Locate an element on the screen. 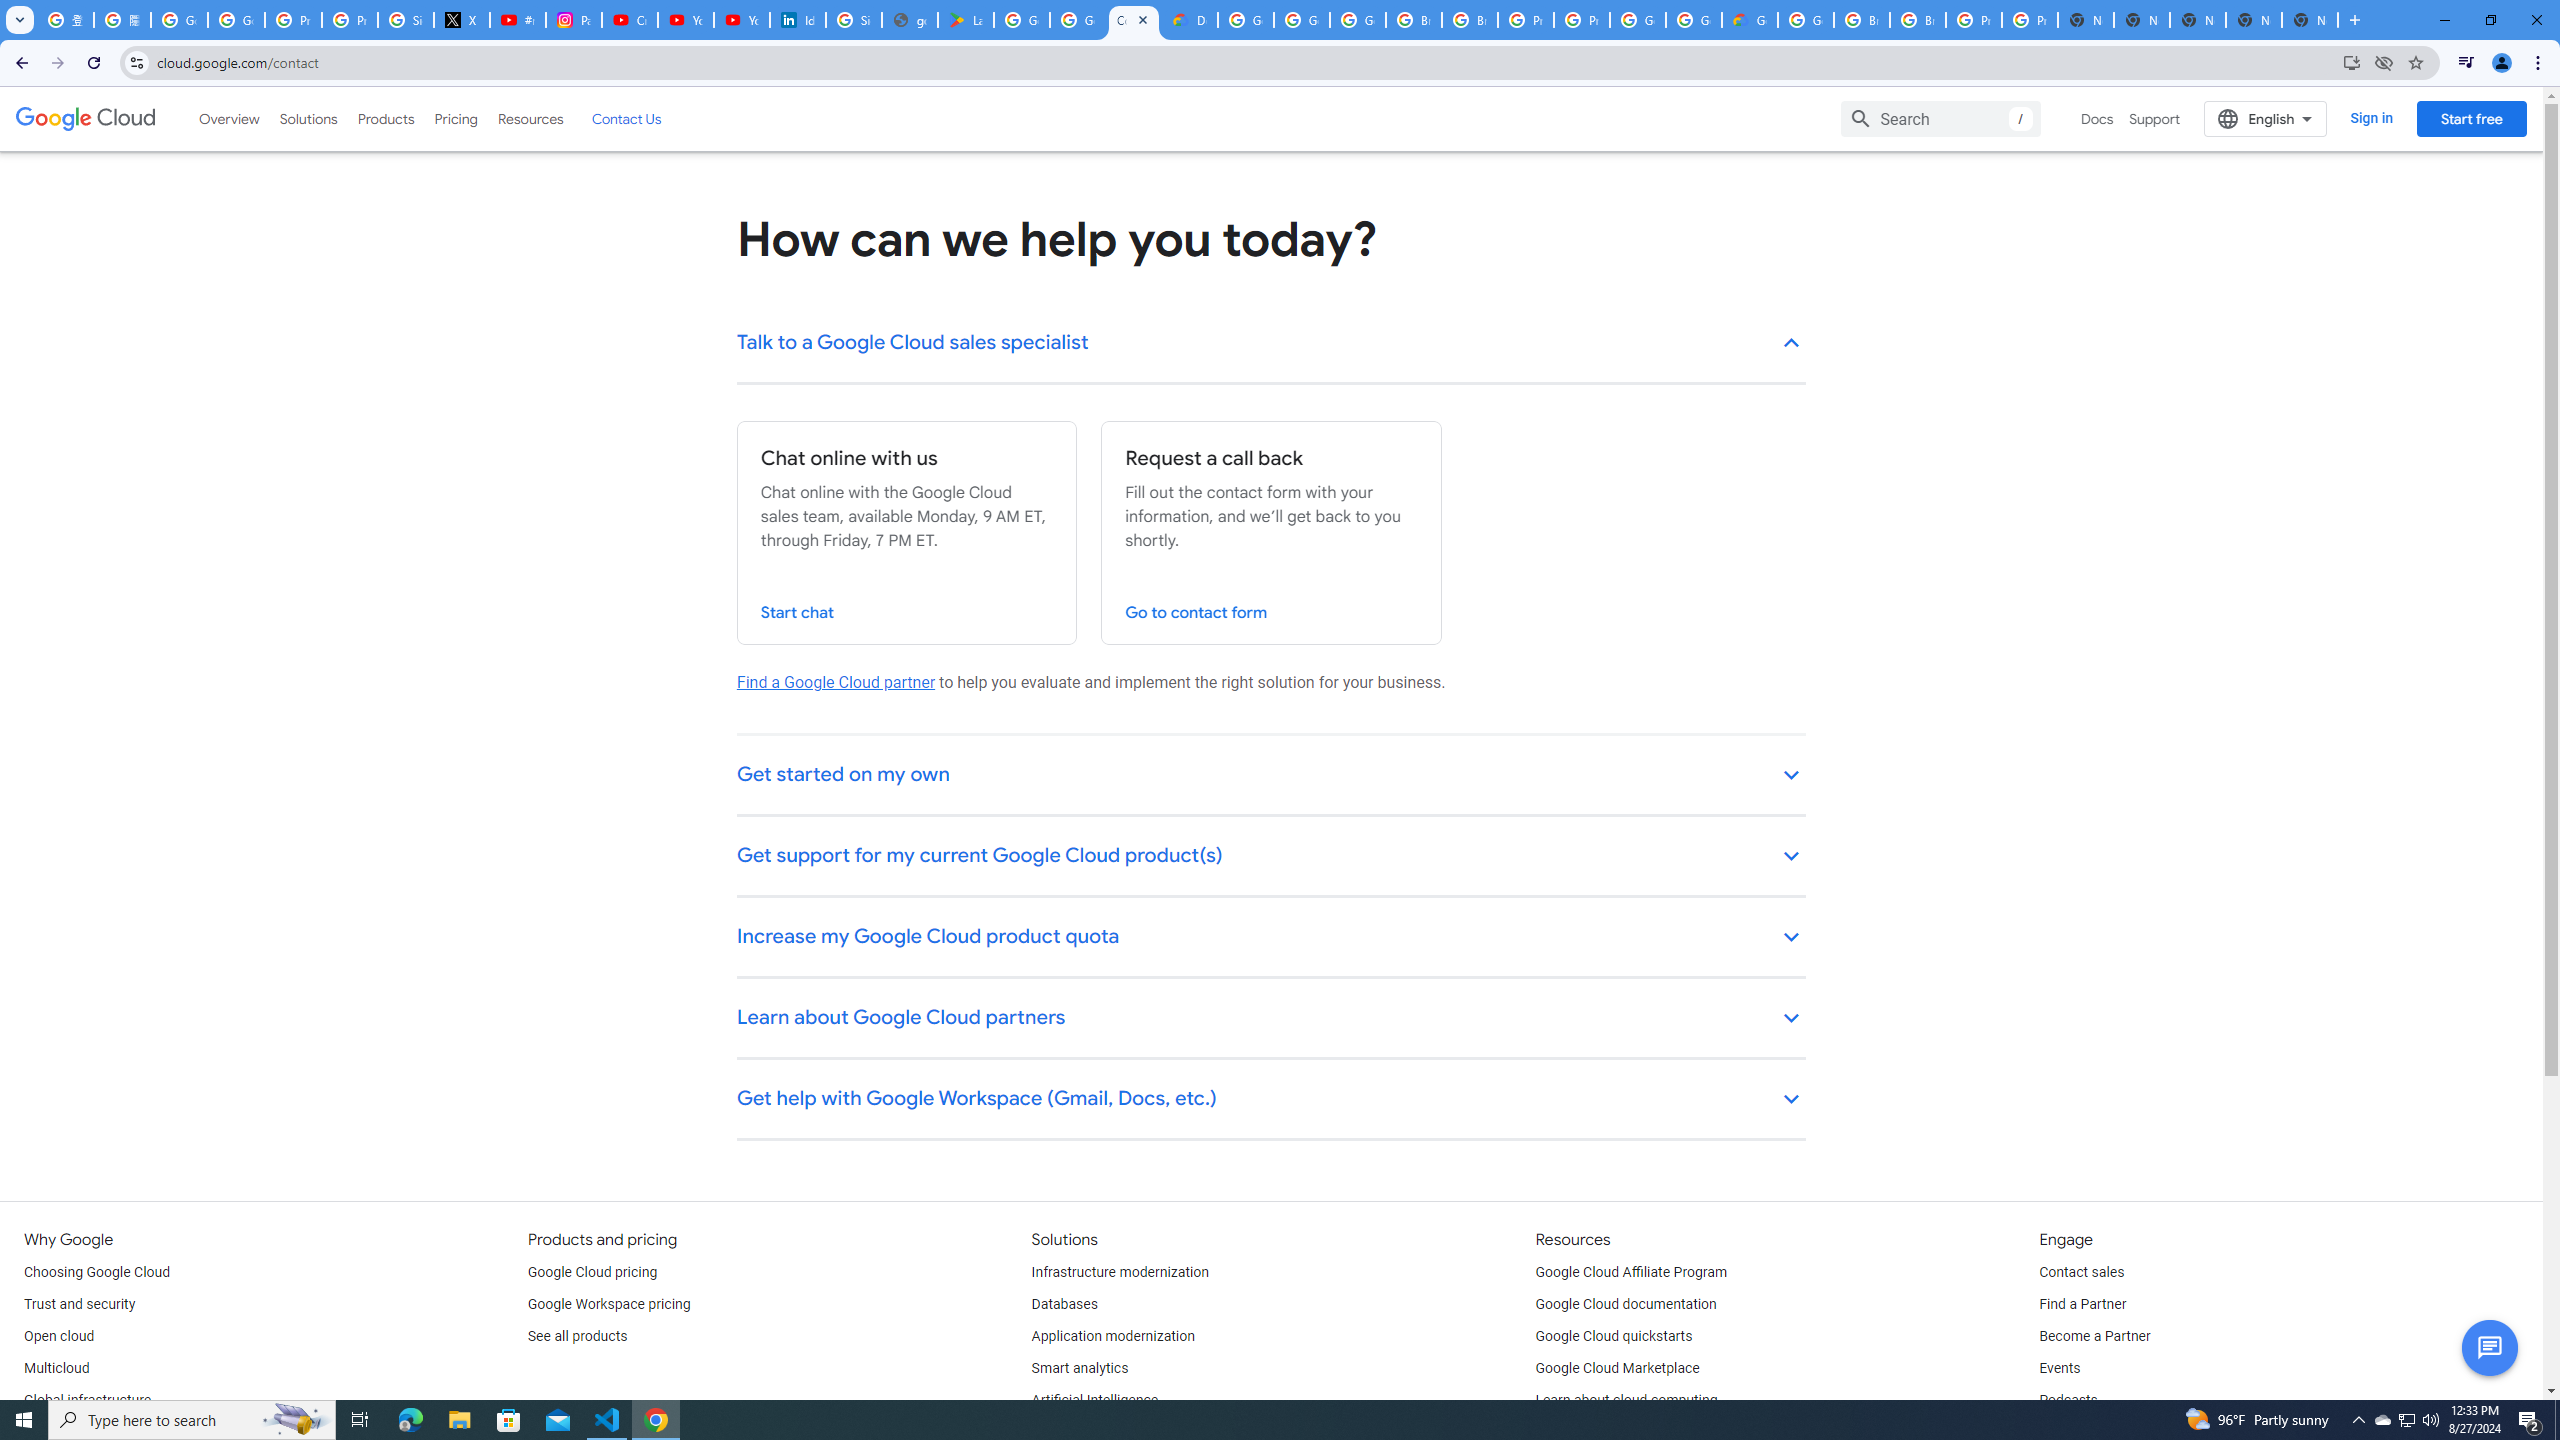 Image resolution: width=2560 pixels, height=1440 pixels. Browse Chrome as a guest - Computer - Google Chrome Help is located at coordinates (1470, 20).